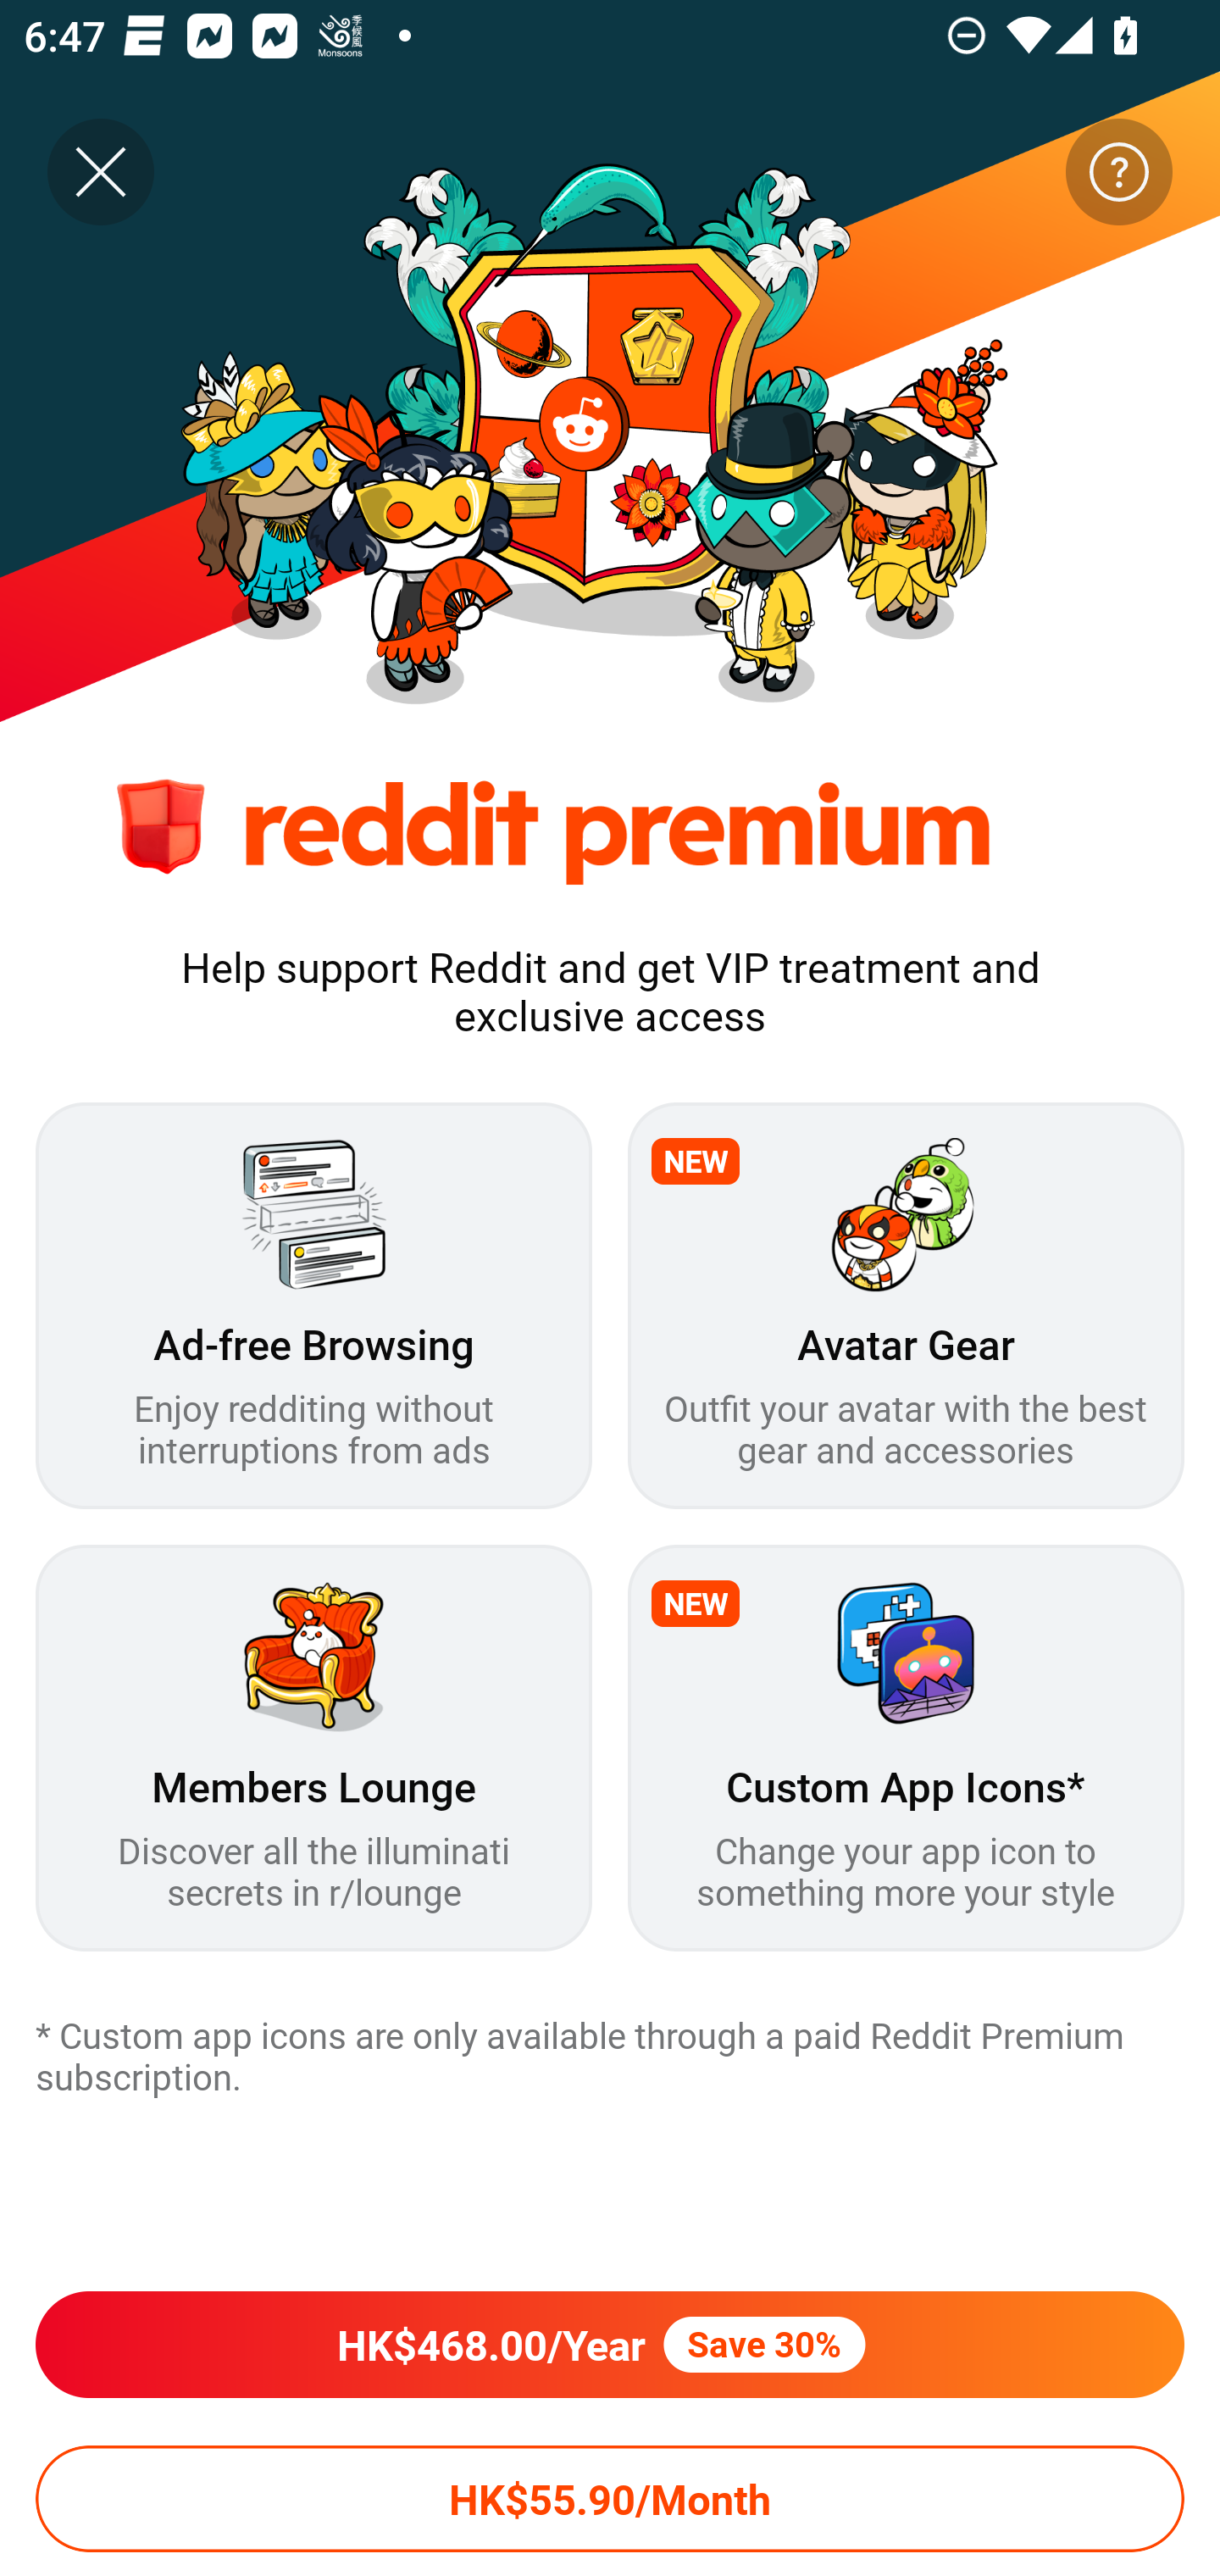 The width and height of the screenshot is (1220, 2576). Describe the element at coordinates (100, 172) in the screenshot. I see `Close` at that location.